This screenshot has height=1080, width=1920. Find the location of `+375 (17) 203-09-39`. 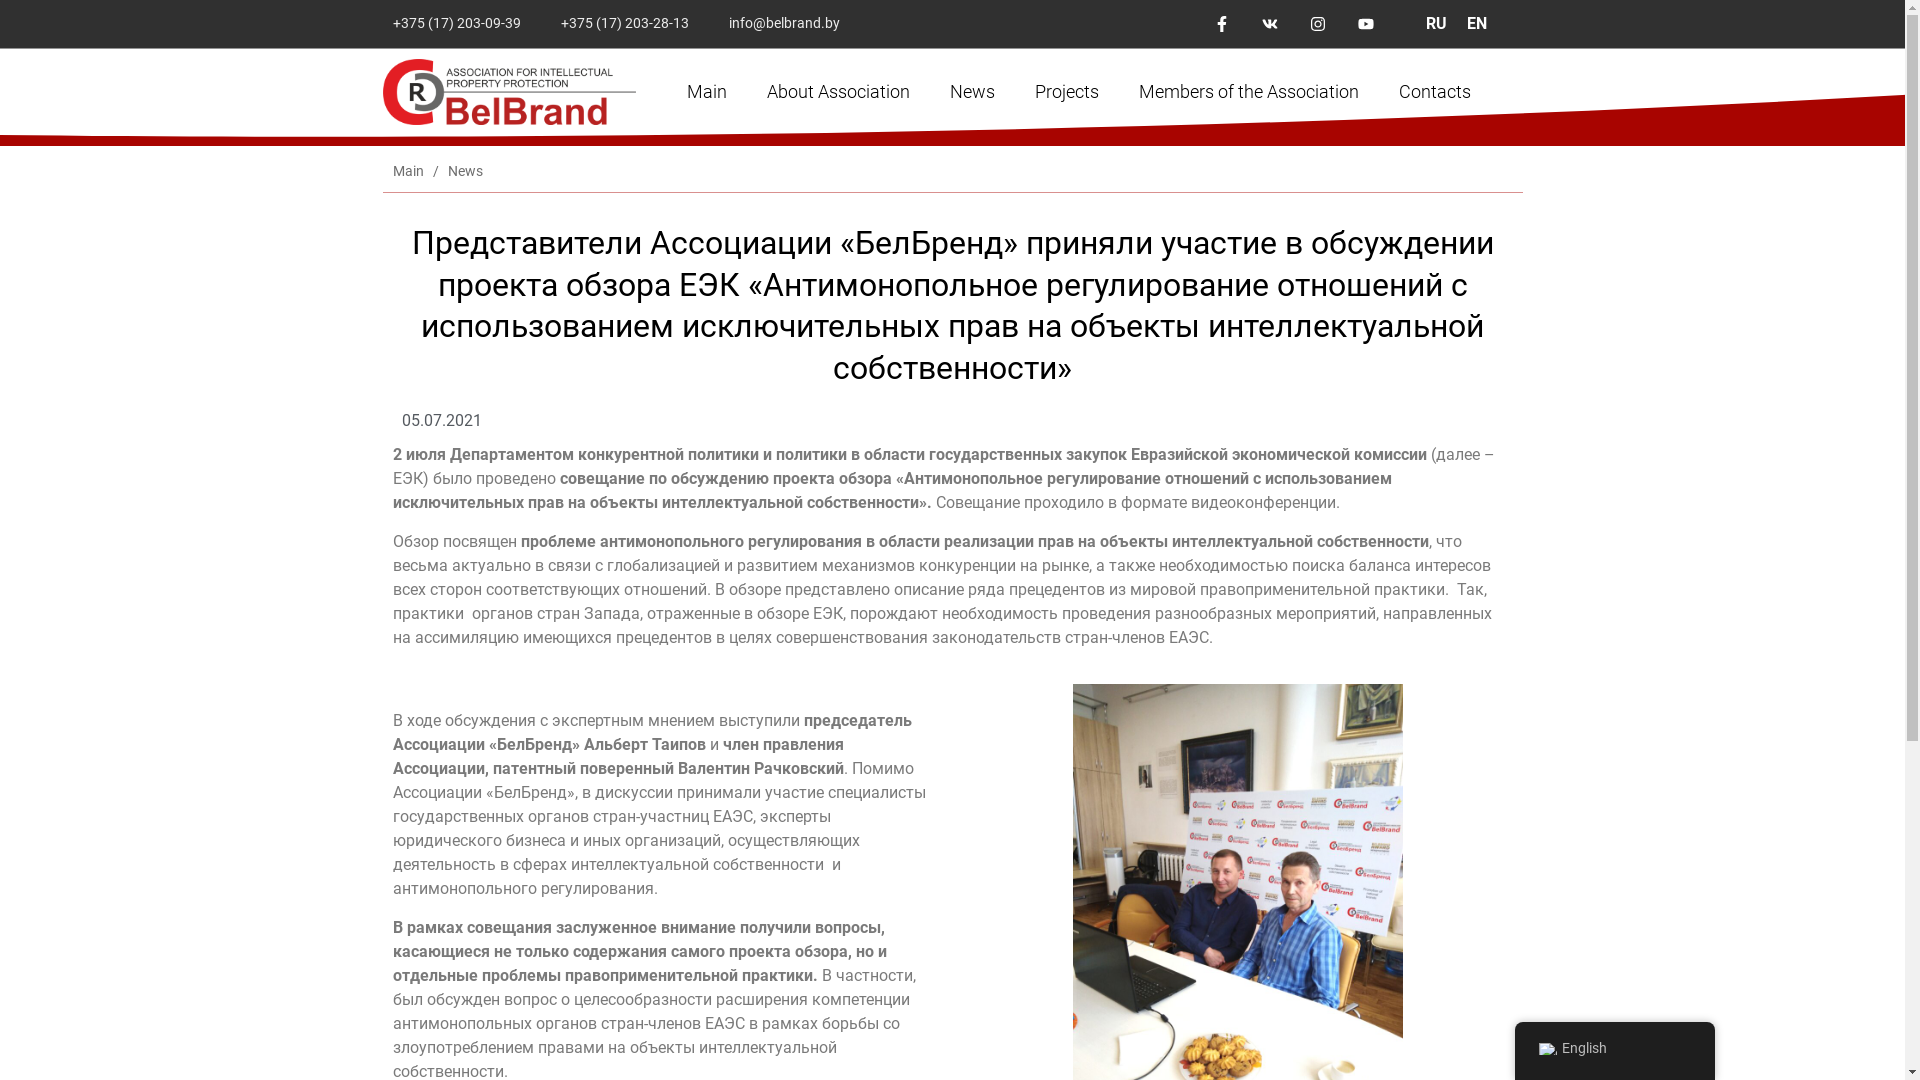

+375 (17) 203-09-39 is located at coordinates (451, 24).